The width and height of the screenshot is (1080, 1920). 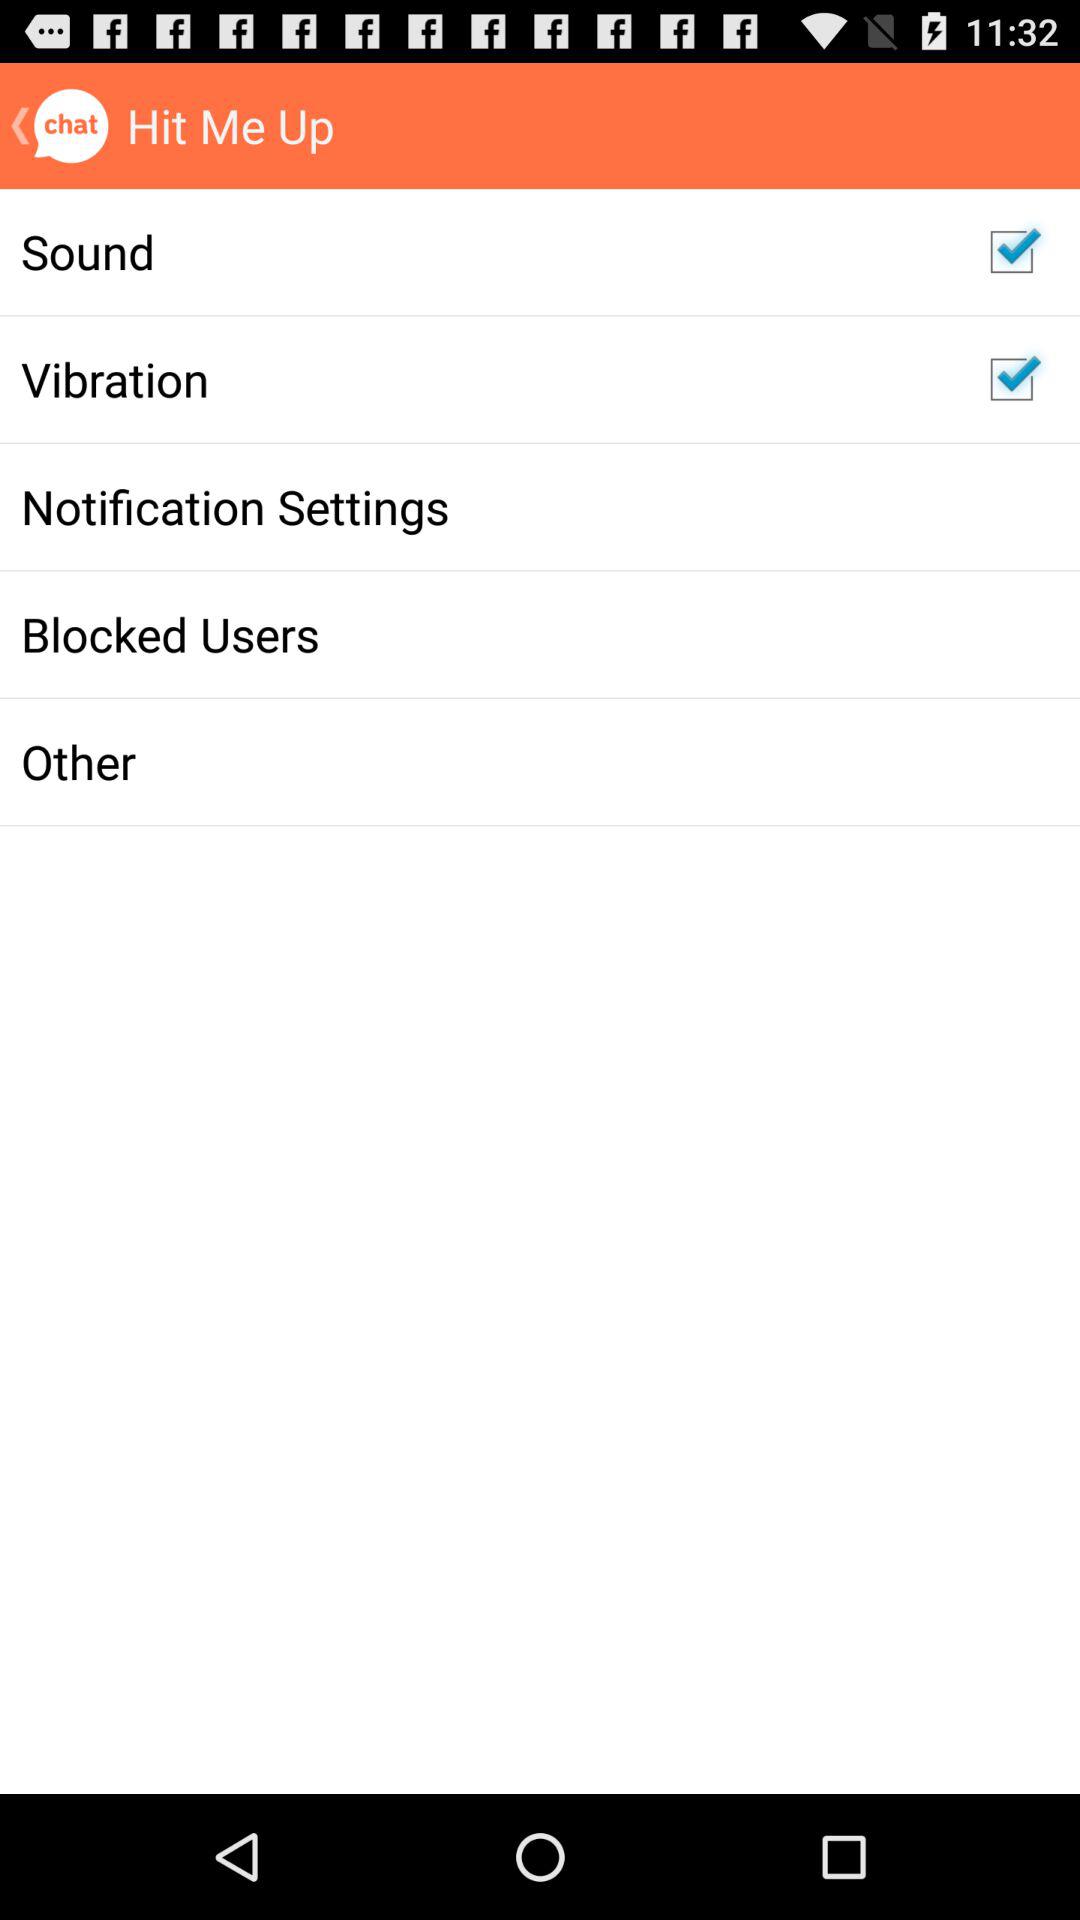 I want to click on toggle vibration option, so click(x=1011, y=379).